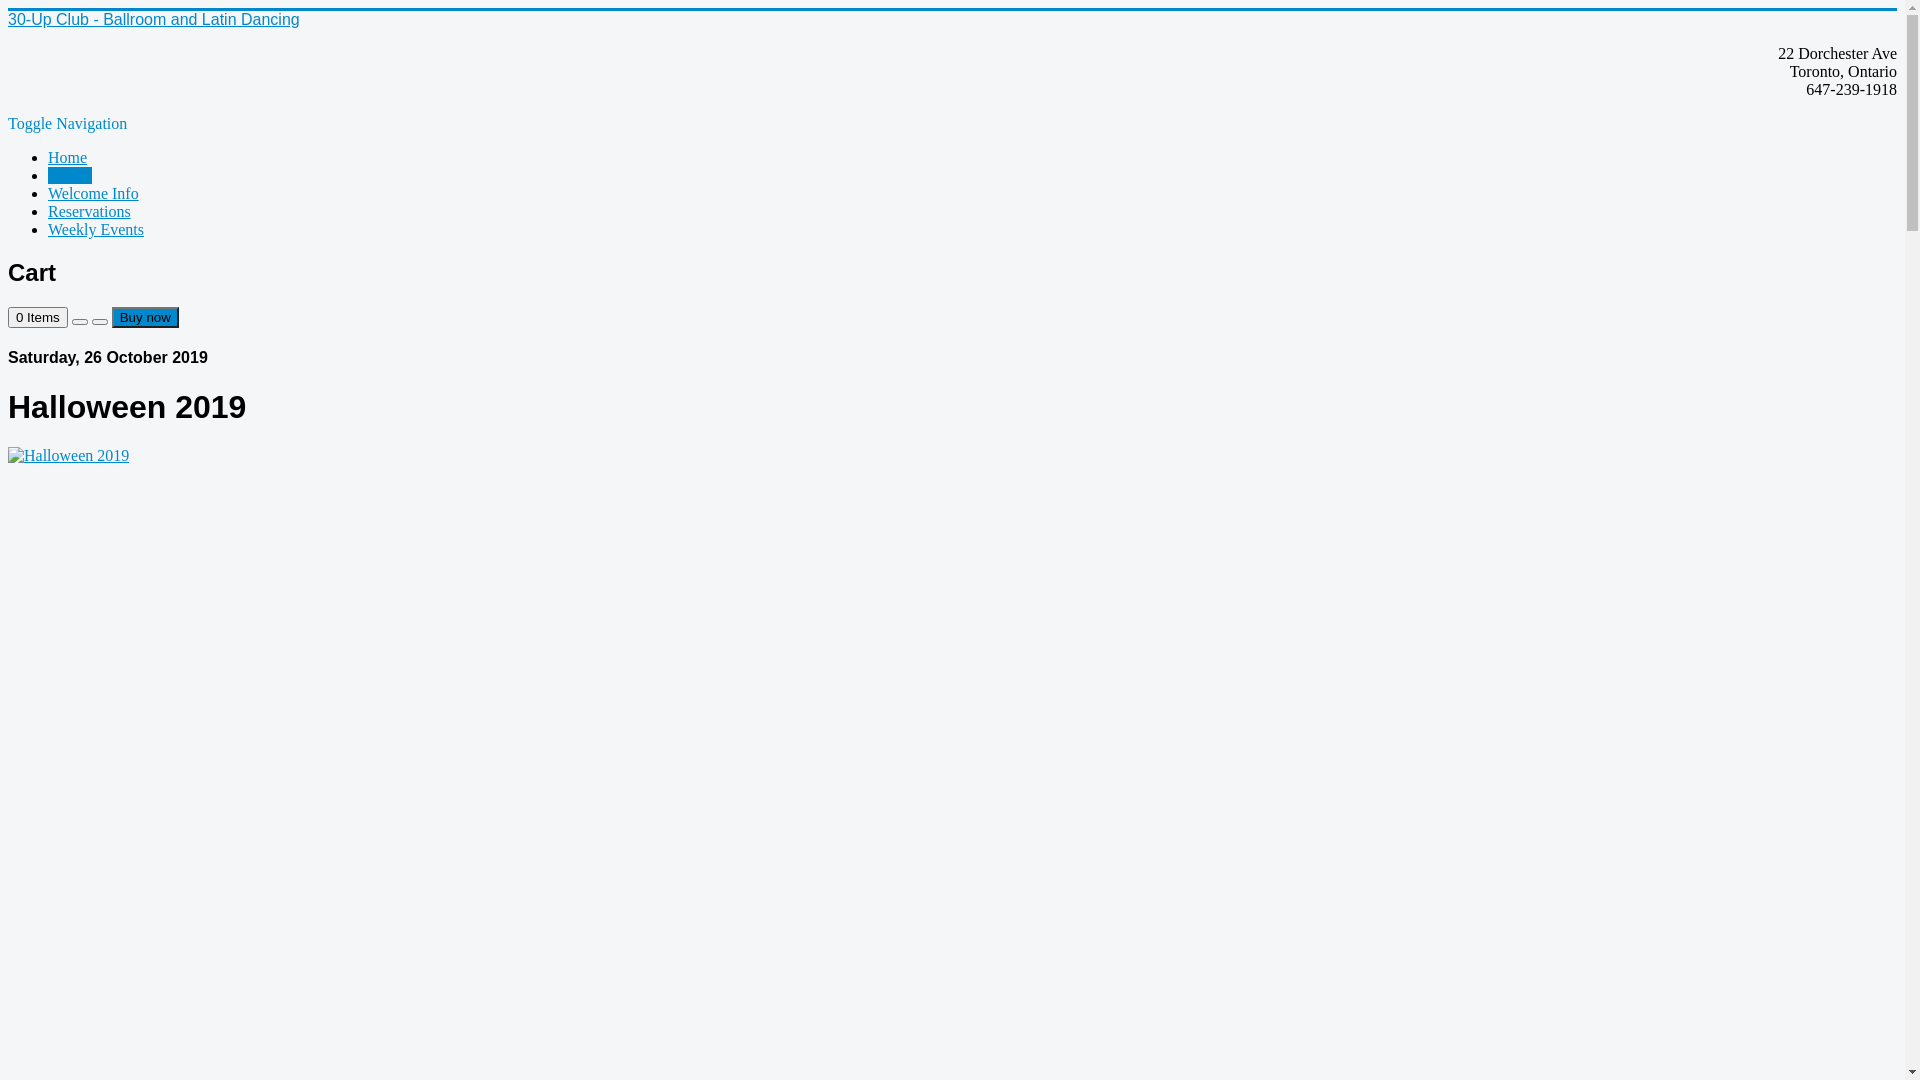 This screenshot has width=1920, height=1080. I want to click on Photos, so click(70, 176).